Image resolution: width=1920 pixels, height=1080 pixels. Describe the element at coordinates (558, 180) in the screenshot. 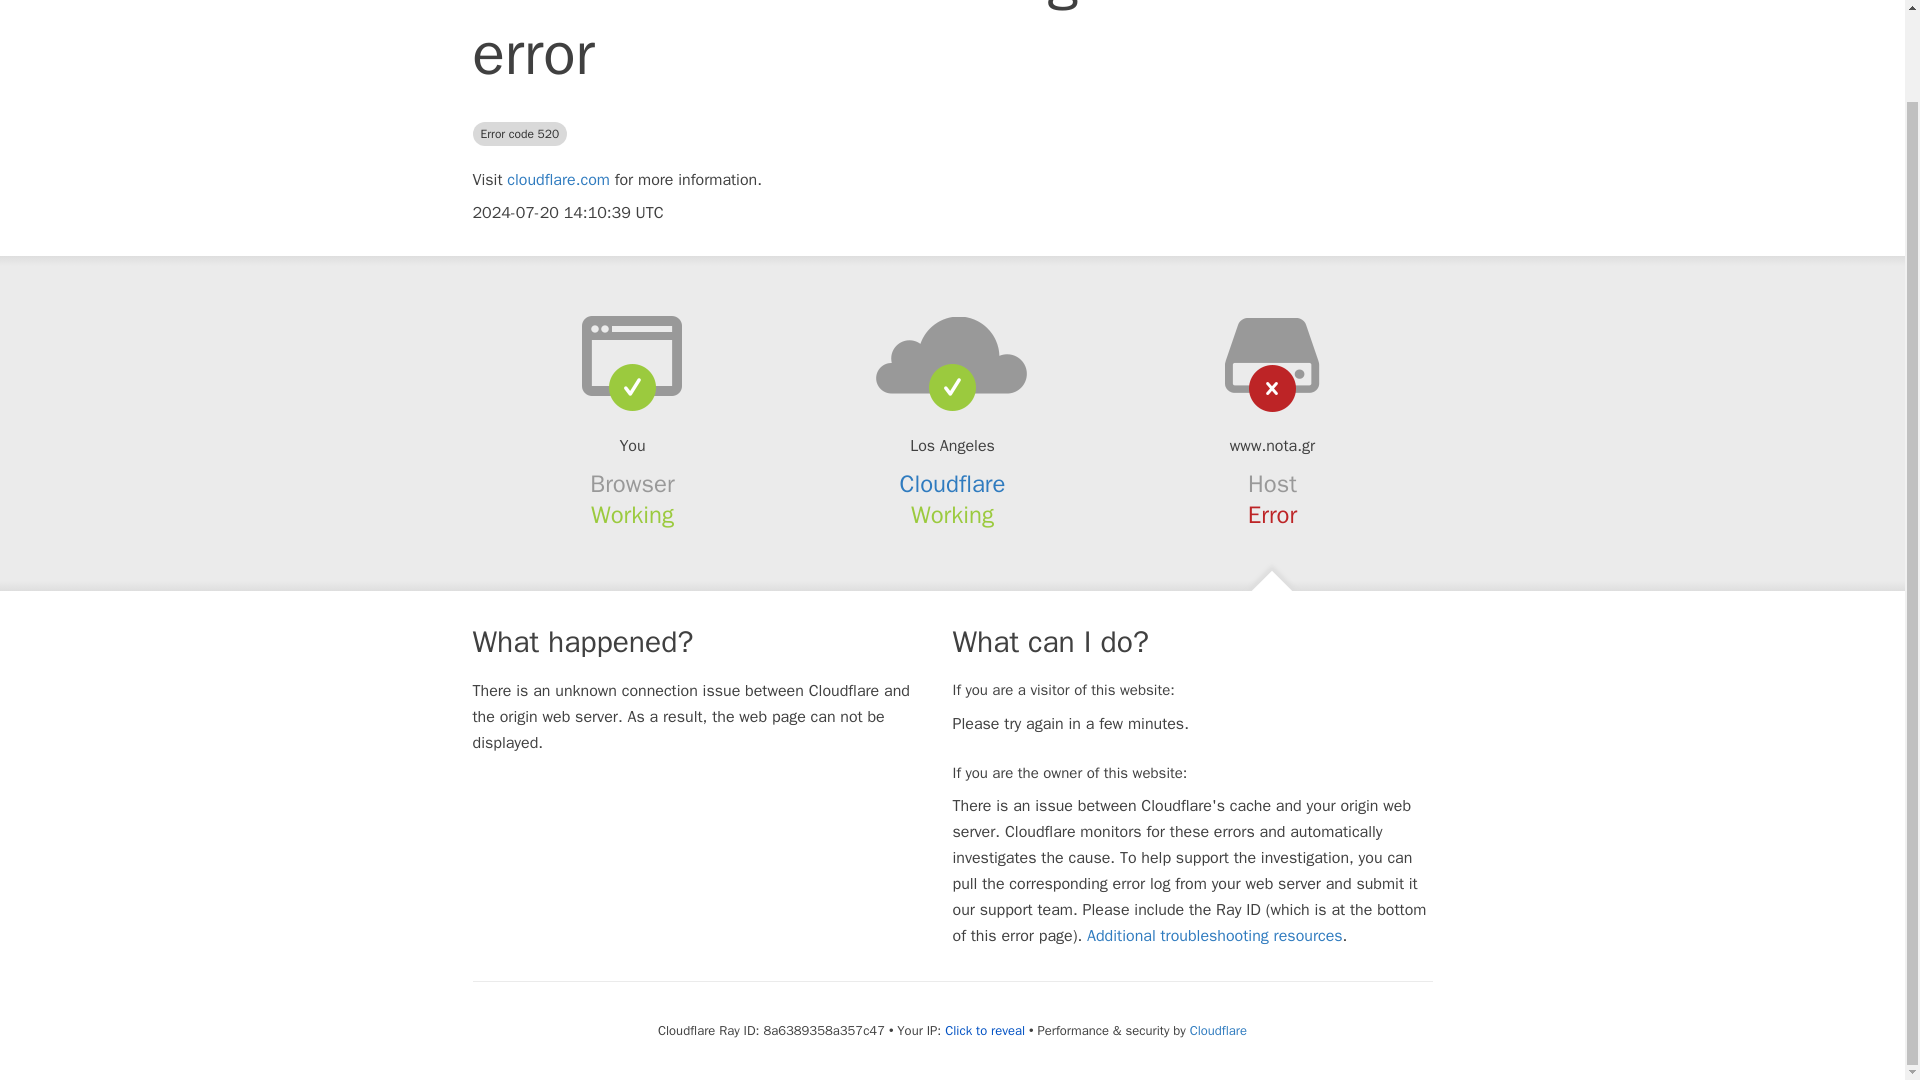

I see `cloudflare.com` at that location.